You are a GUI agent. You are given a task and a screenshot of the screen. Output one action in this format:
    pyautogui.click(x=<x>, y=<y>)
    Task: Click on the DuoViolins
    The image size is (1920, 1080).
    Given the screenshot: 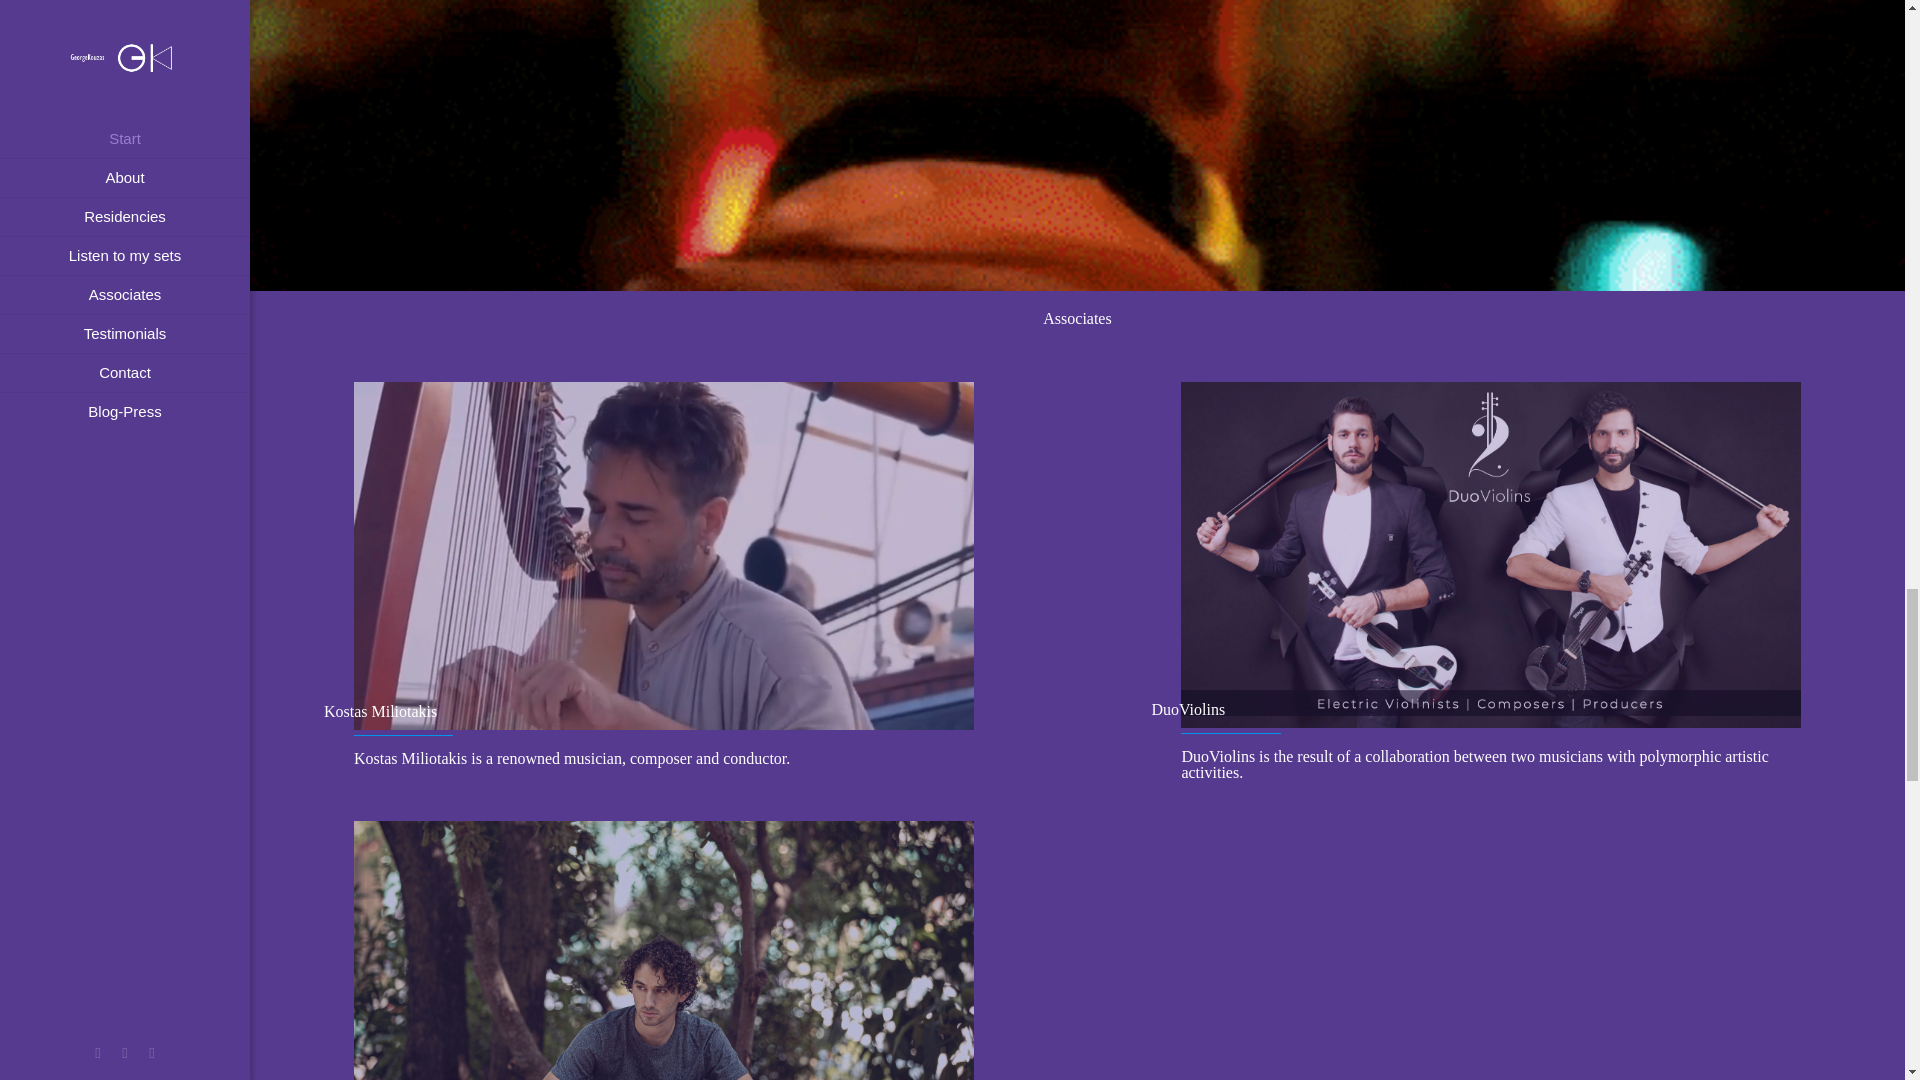 What is the action you would take?
    pyautogui.click(x=1490, y=558)
    